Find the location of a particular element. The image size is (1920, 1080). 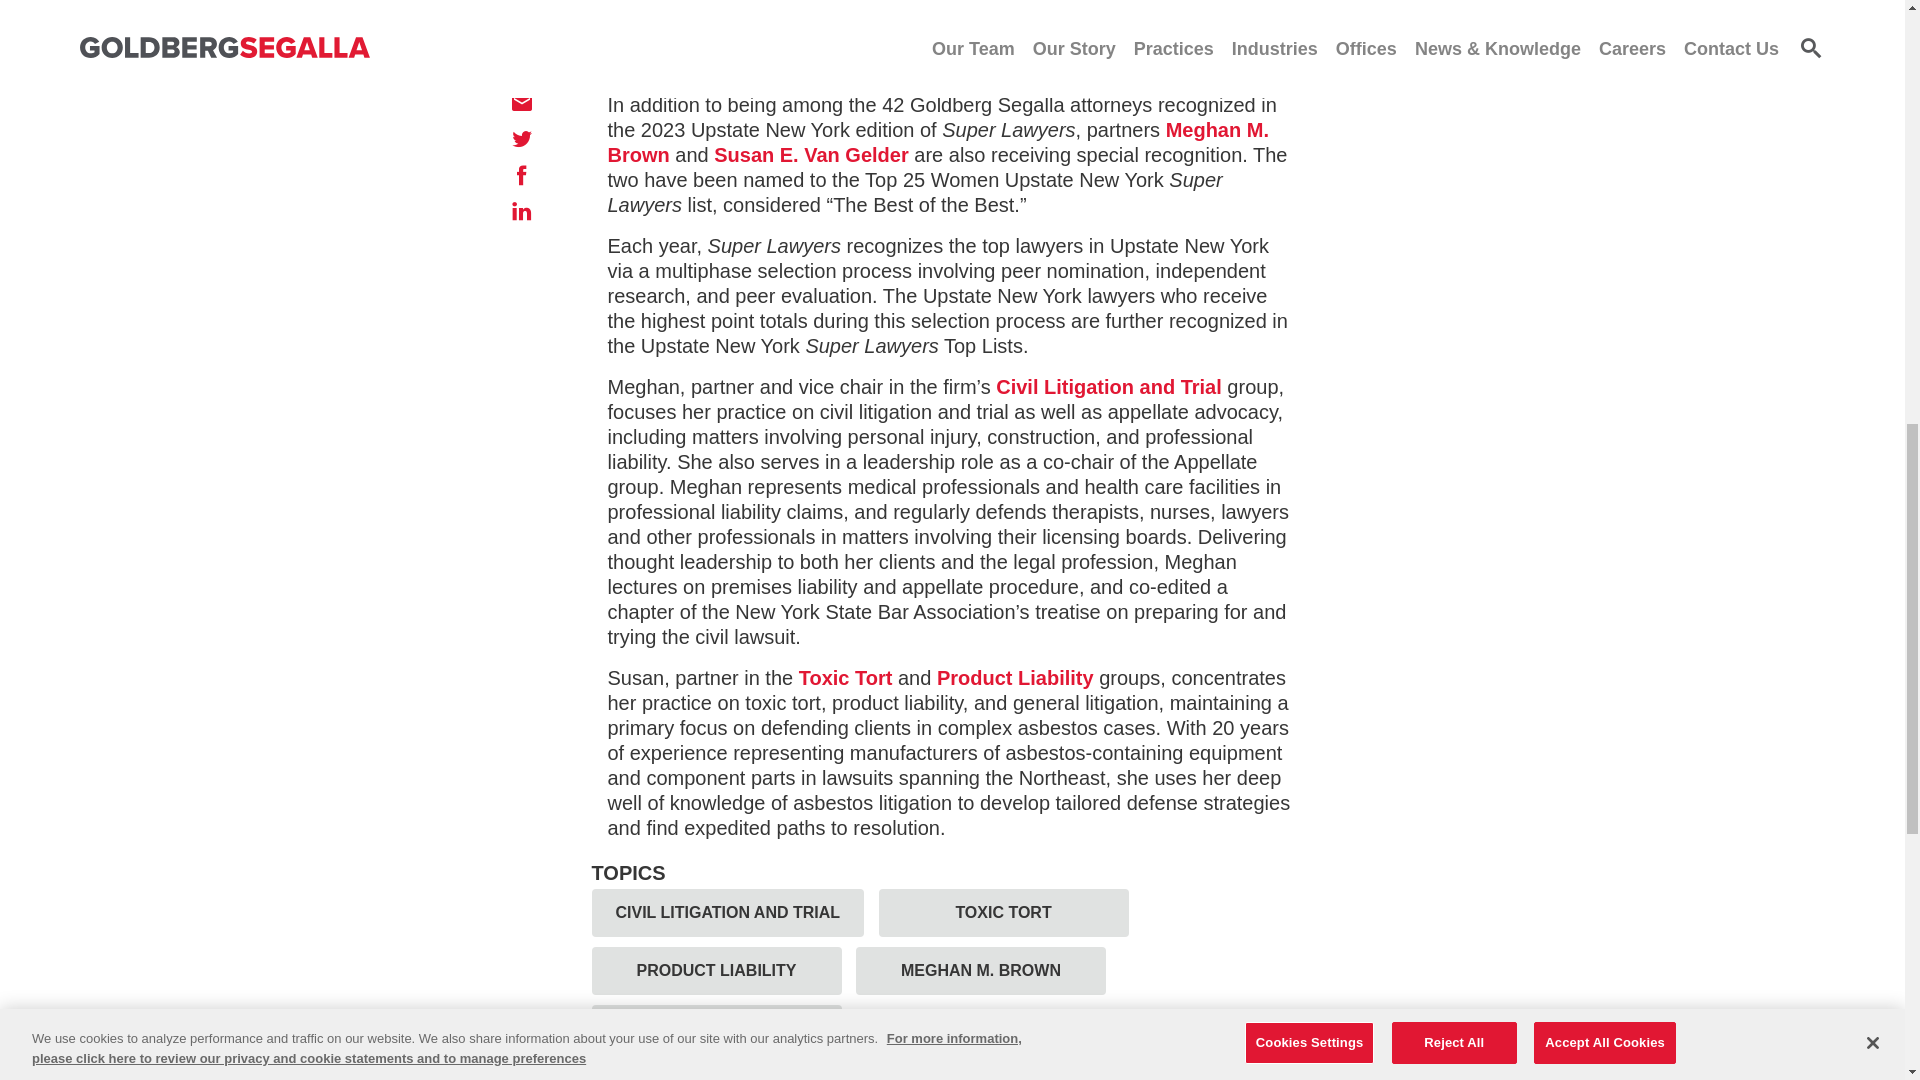

TOXIC TORT is located at coordinates (1004, 912).